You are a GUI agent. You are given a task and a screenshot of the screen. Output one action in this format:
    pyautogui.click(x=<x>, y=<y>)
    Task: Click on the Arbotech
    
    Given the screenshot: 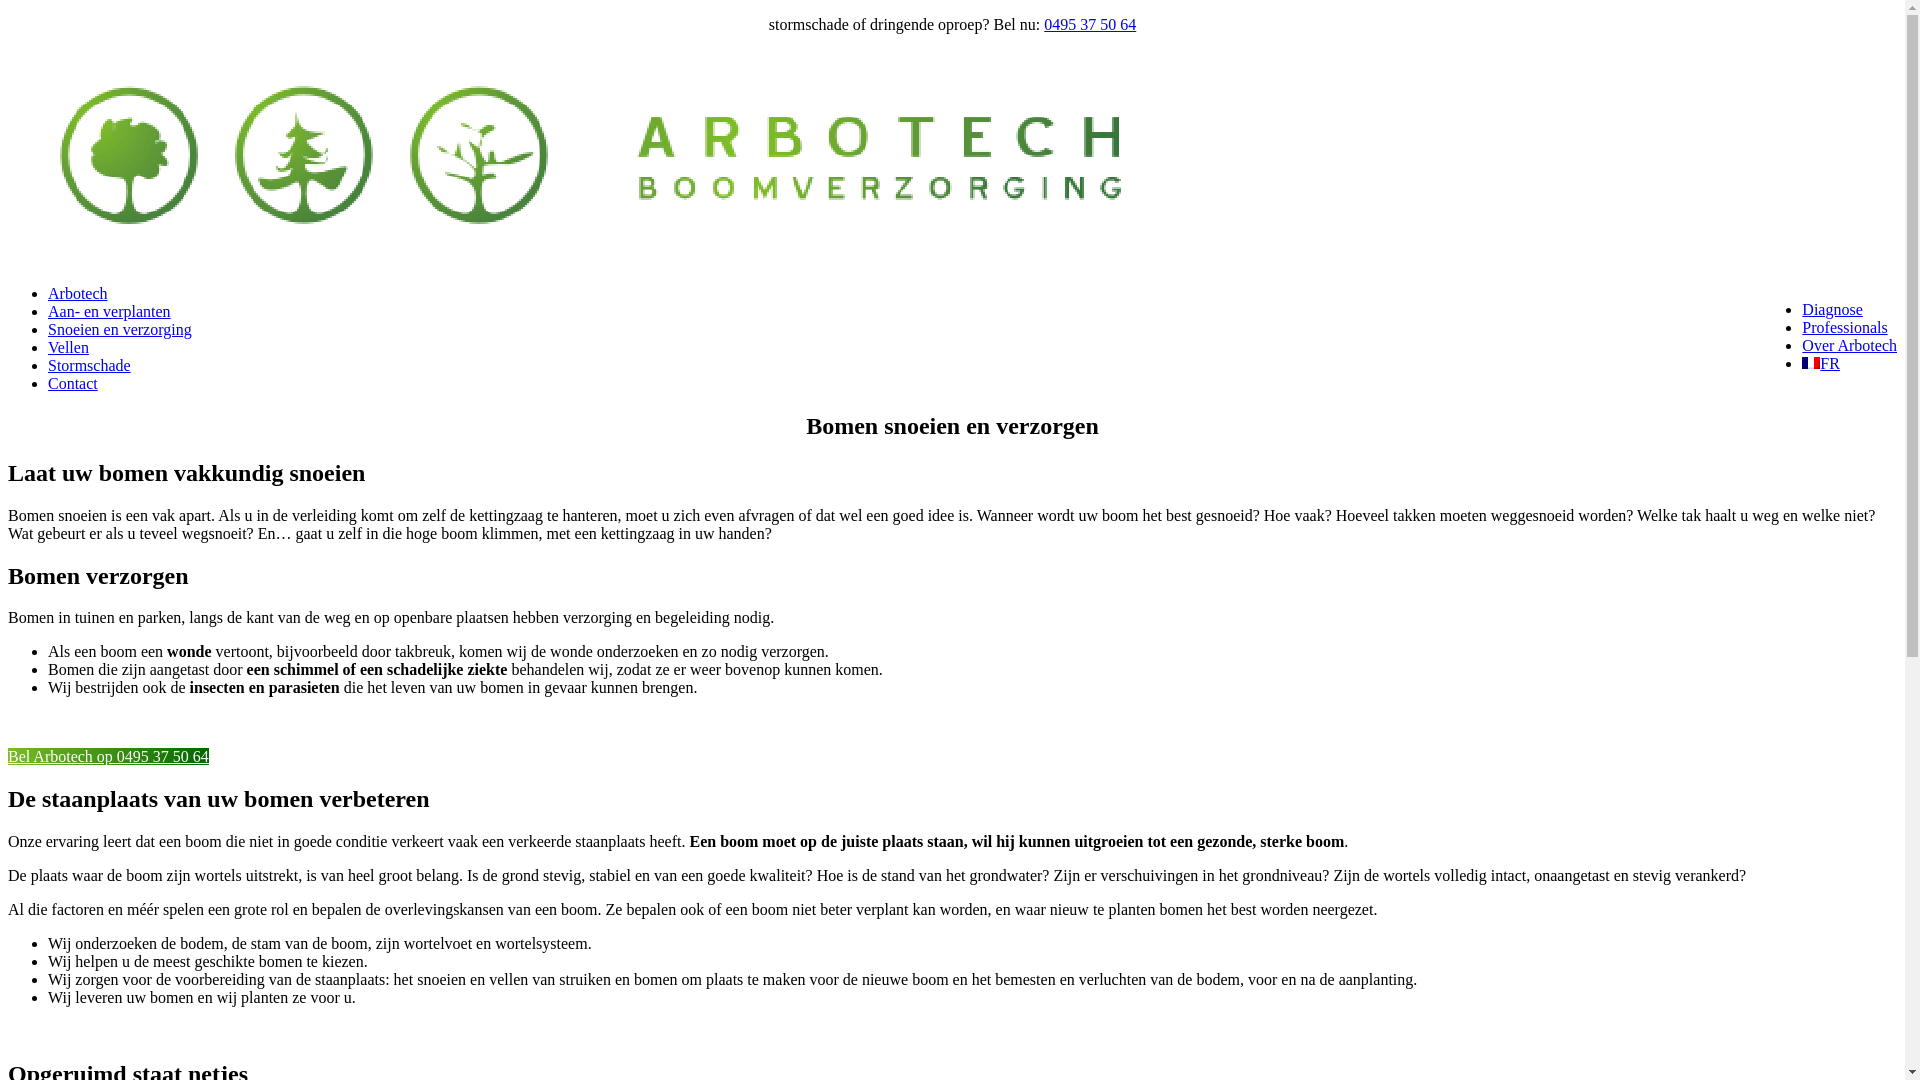 What is the action you would take?
    pyautogui.click(x=78, y=294)
    